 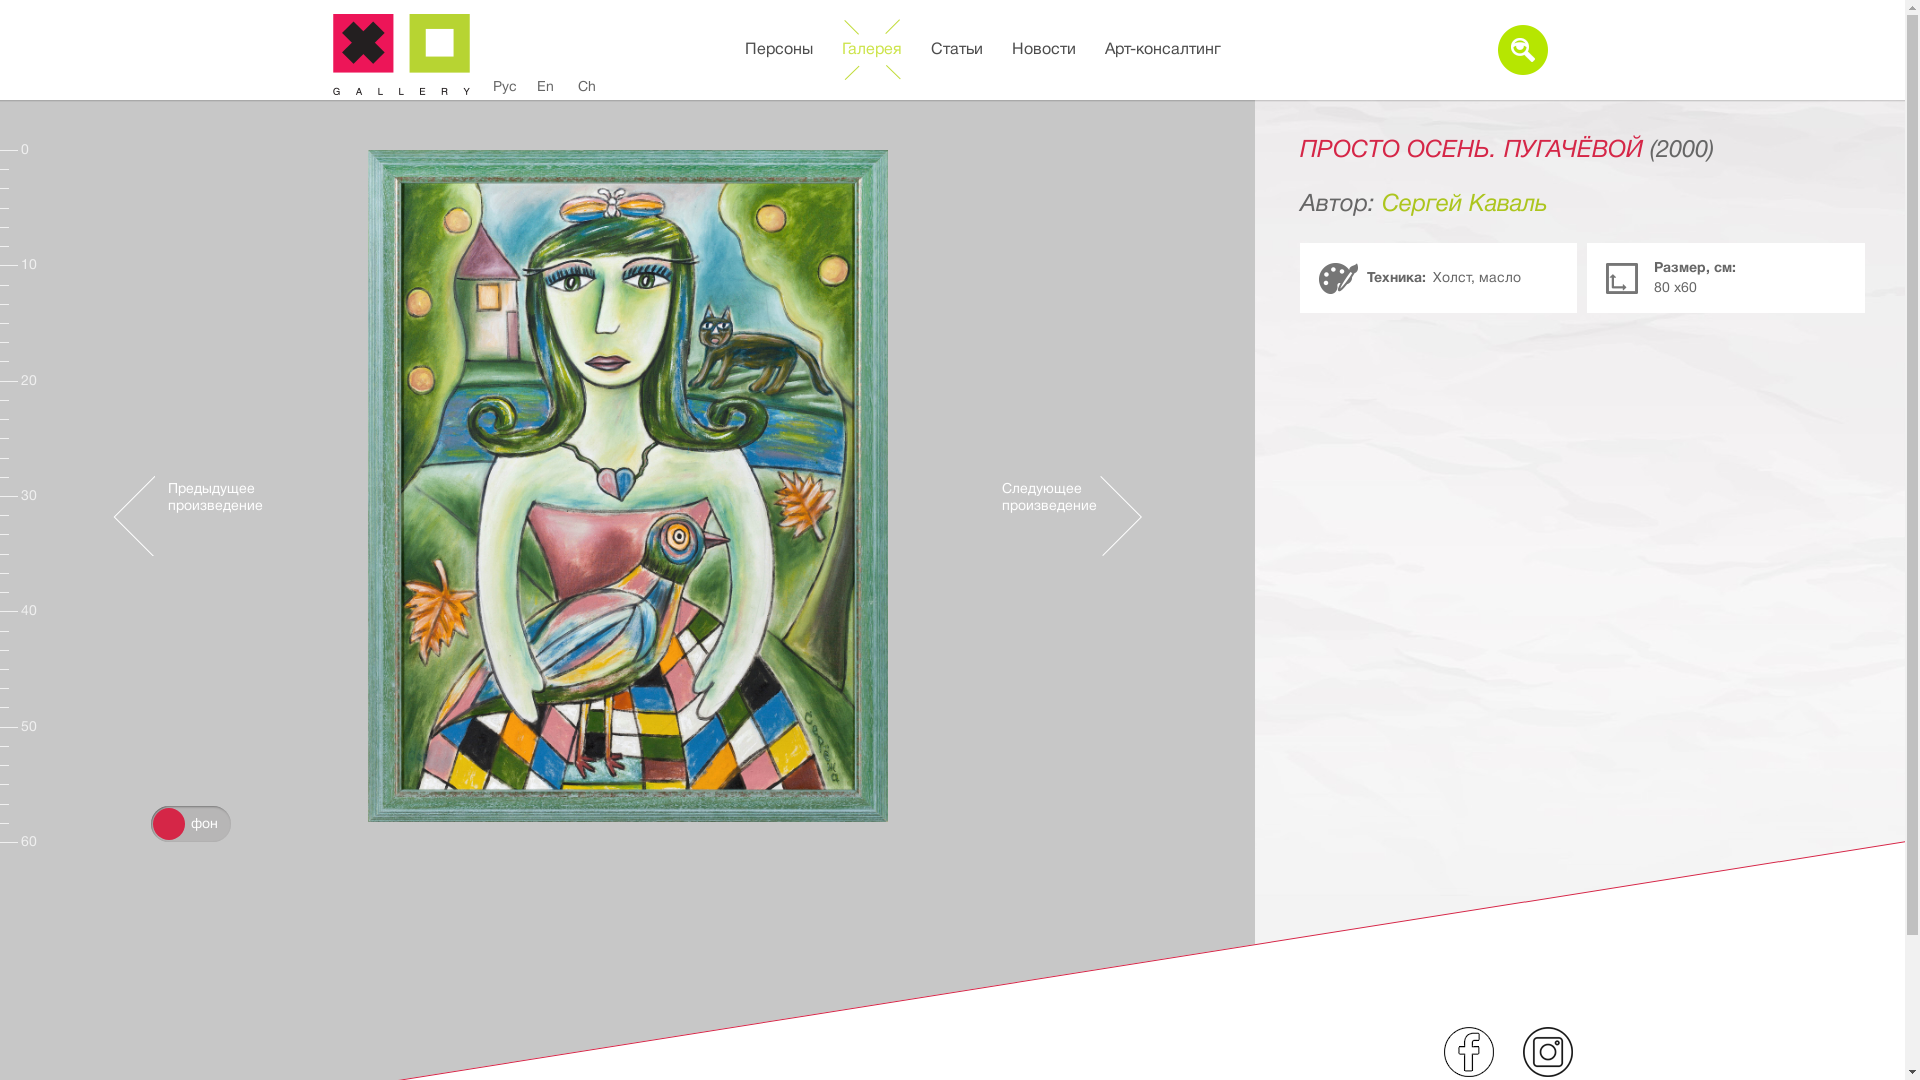 What do you see at coordinates (545, 87) in the screenshot?
I see `En` at bounding box center [545, 87].